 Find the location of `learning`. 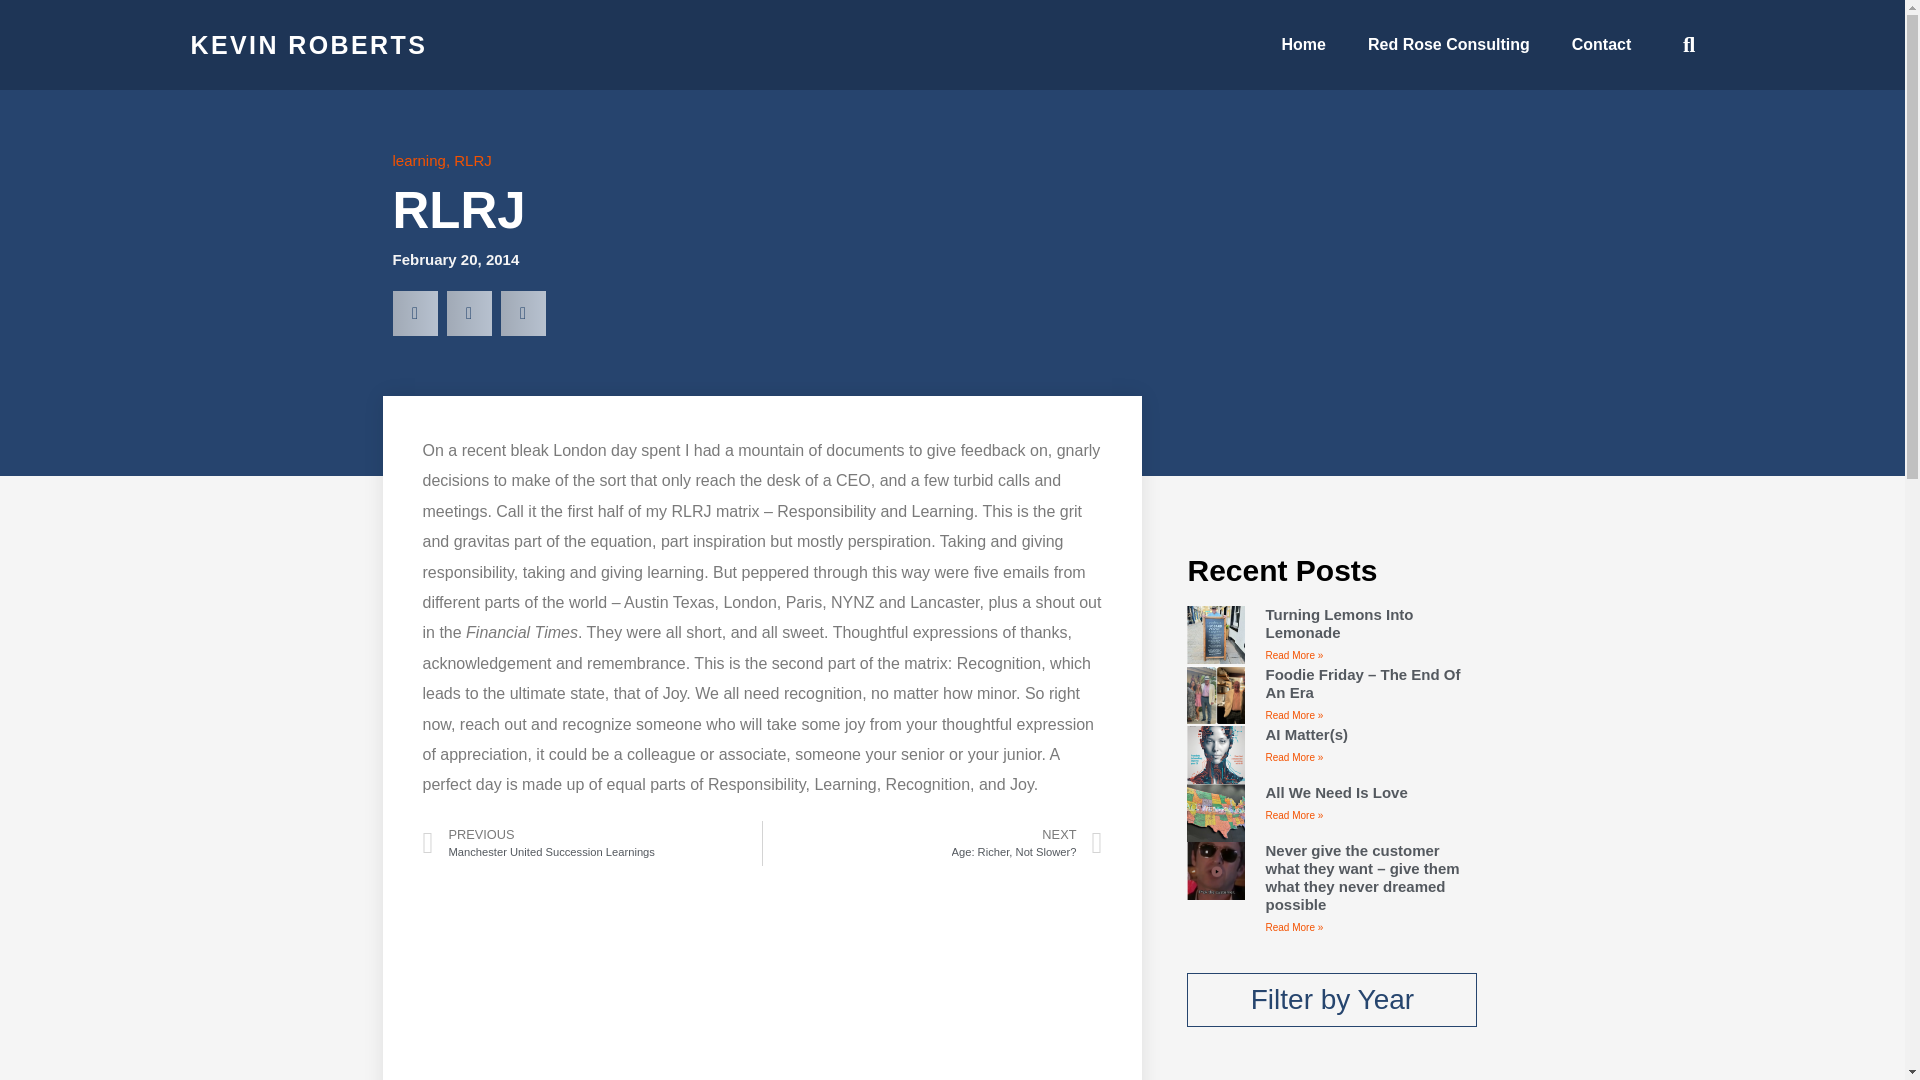

learning is located at coordinates (418, 160).